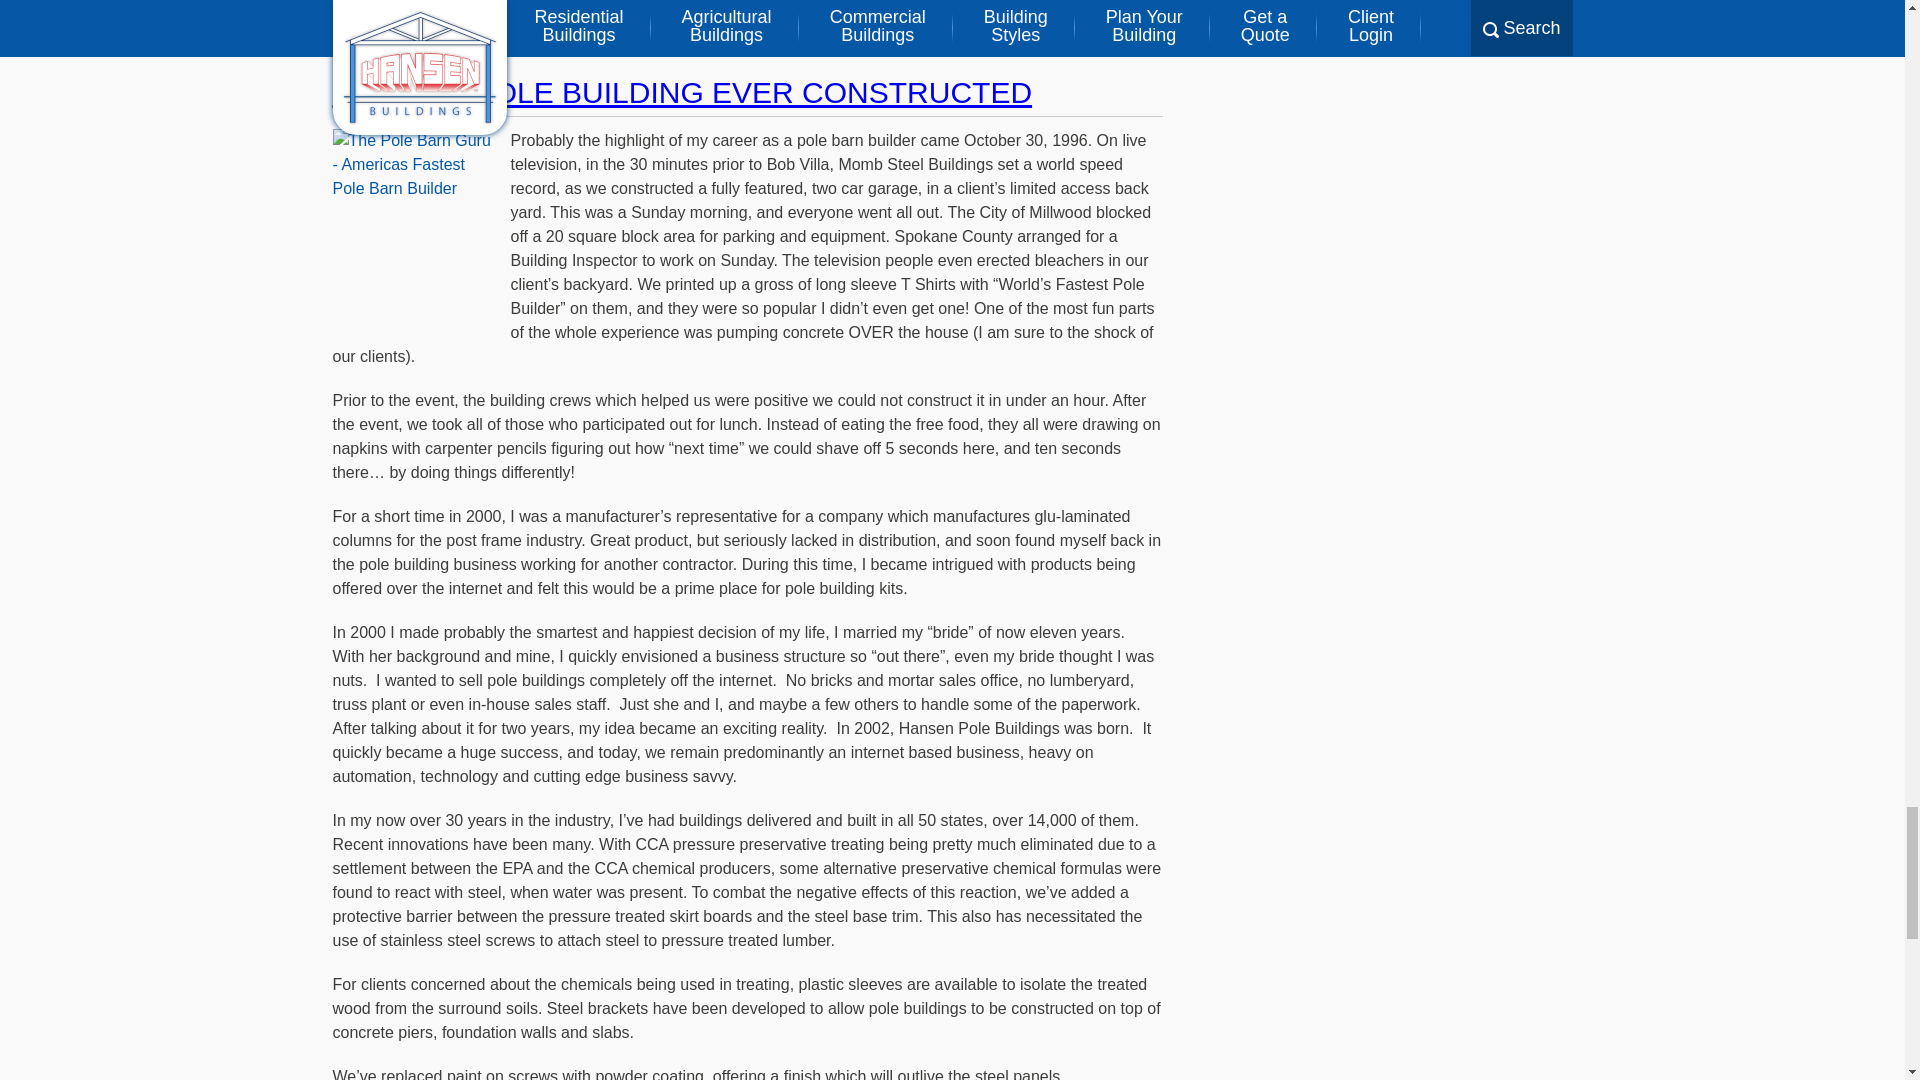  Describe the element at coordinates (416, 230) in the screenshot. I see `pole-barn-guru-fastest-pole-builder` at that location.